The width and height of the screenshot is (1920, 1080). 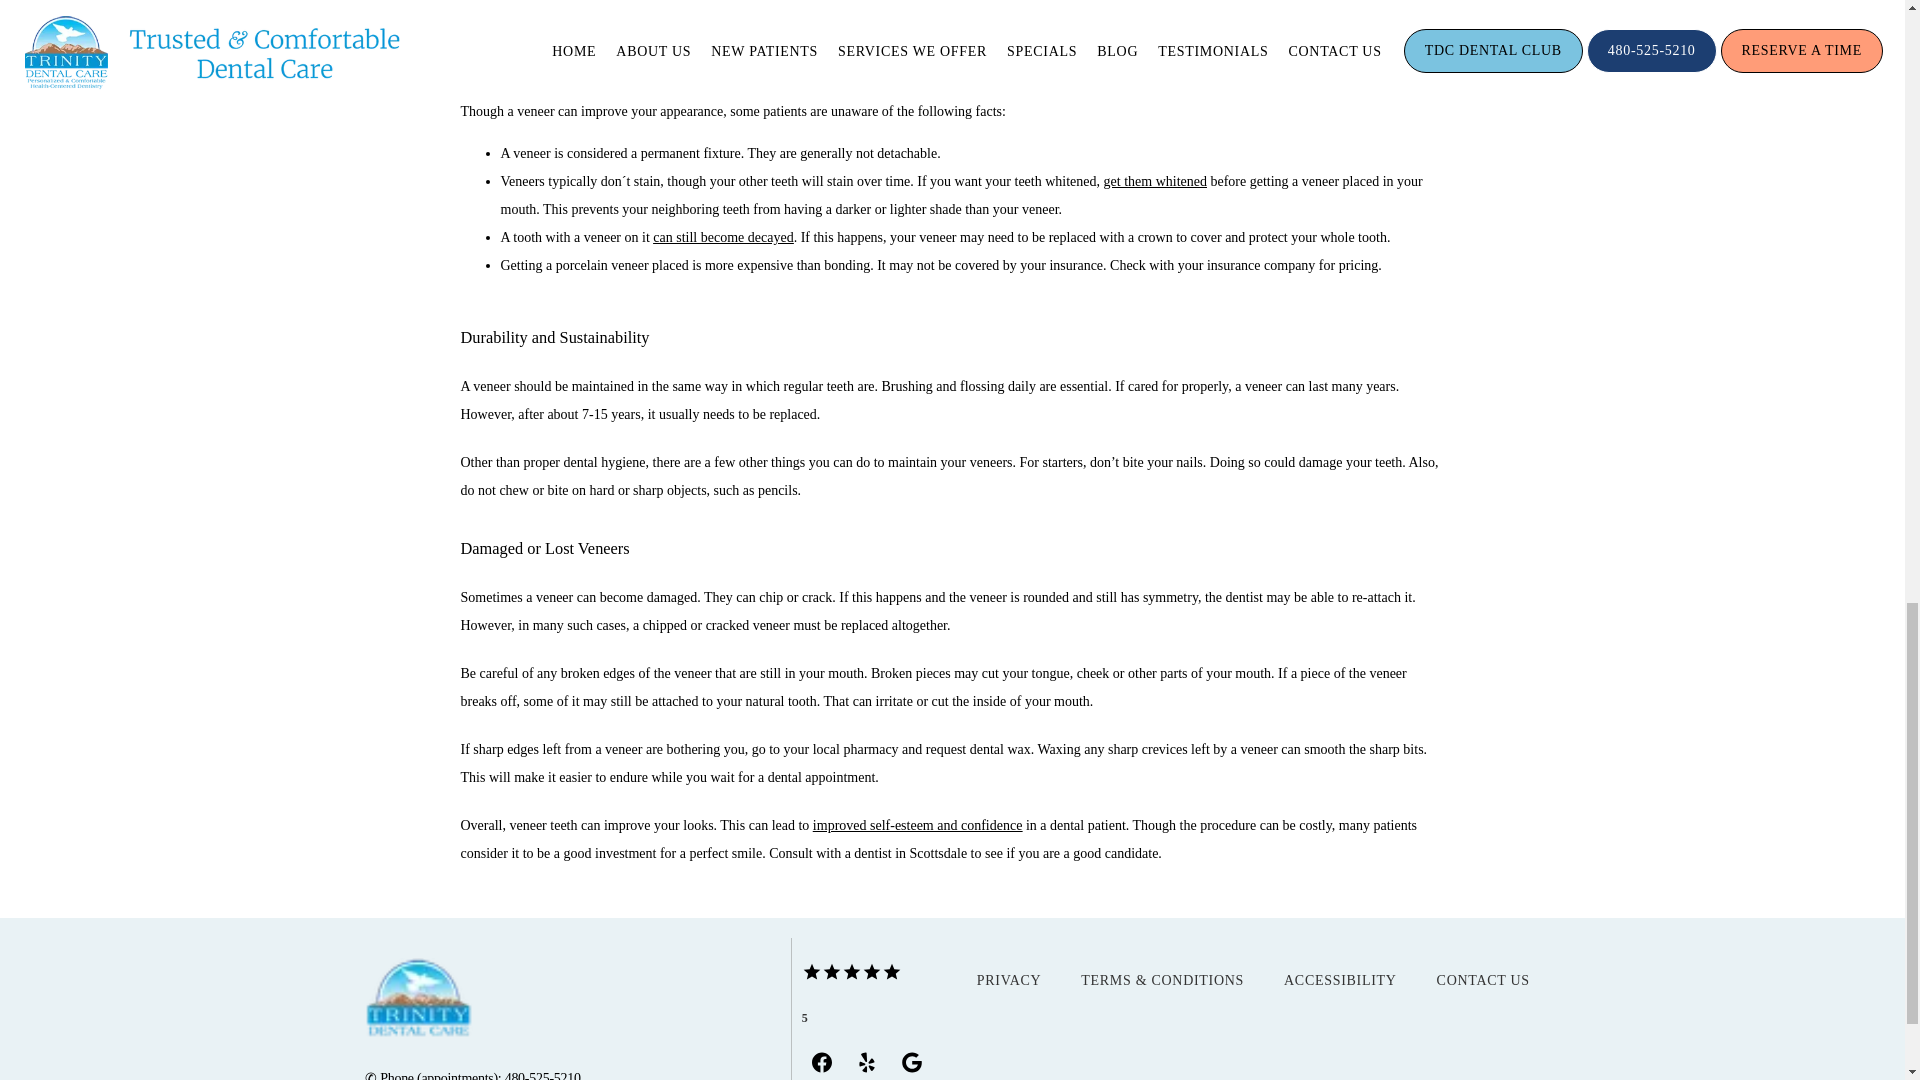 What do you see at coordinates (918, 824) in the screenshot?
I see `improved self-esteem and confidence` at bounding box center [918, 824].